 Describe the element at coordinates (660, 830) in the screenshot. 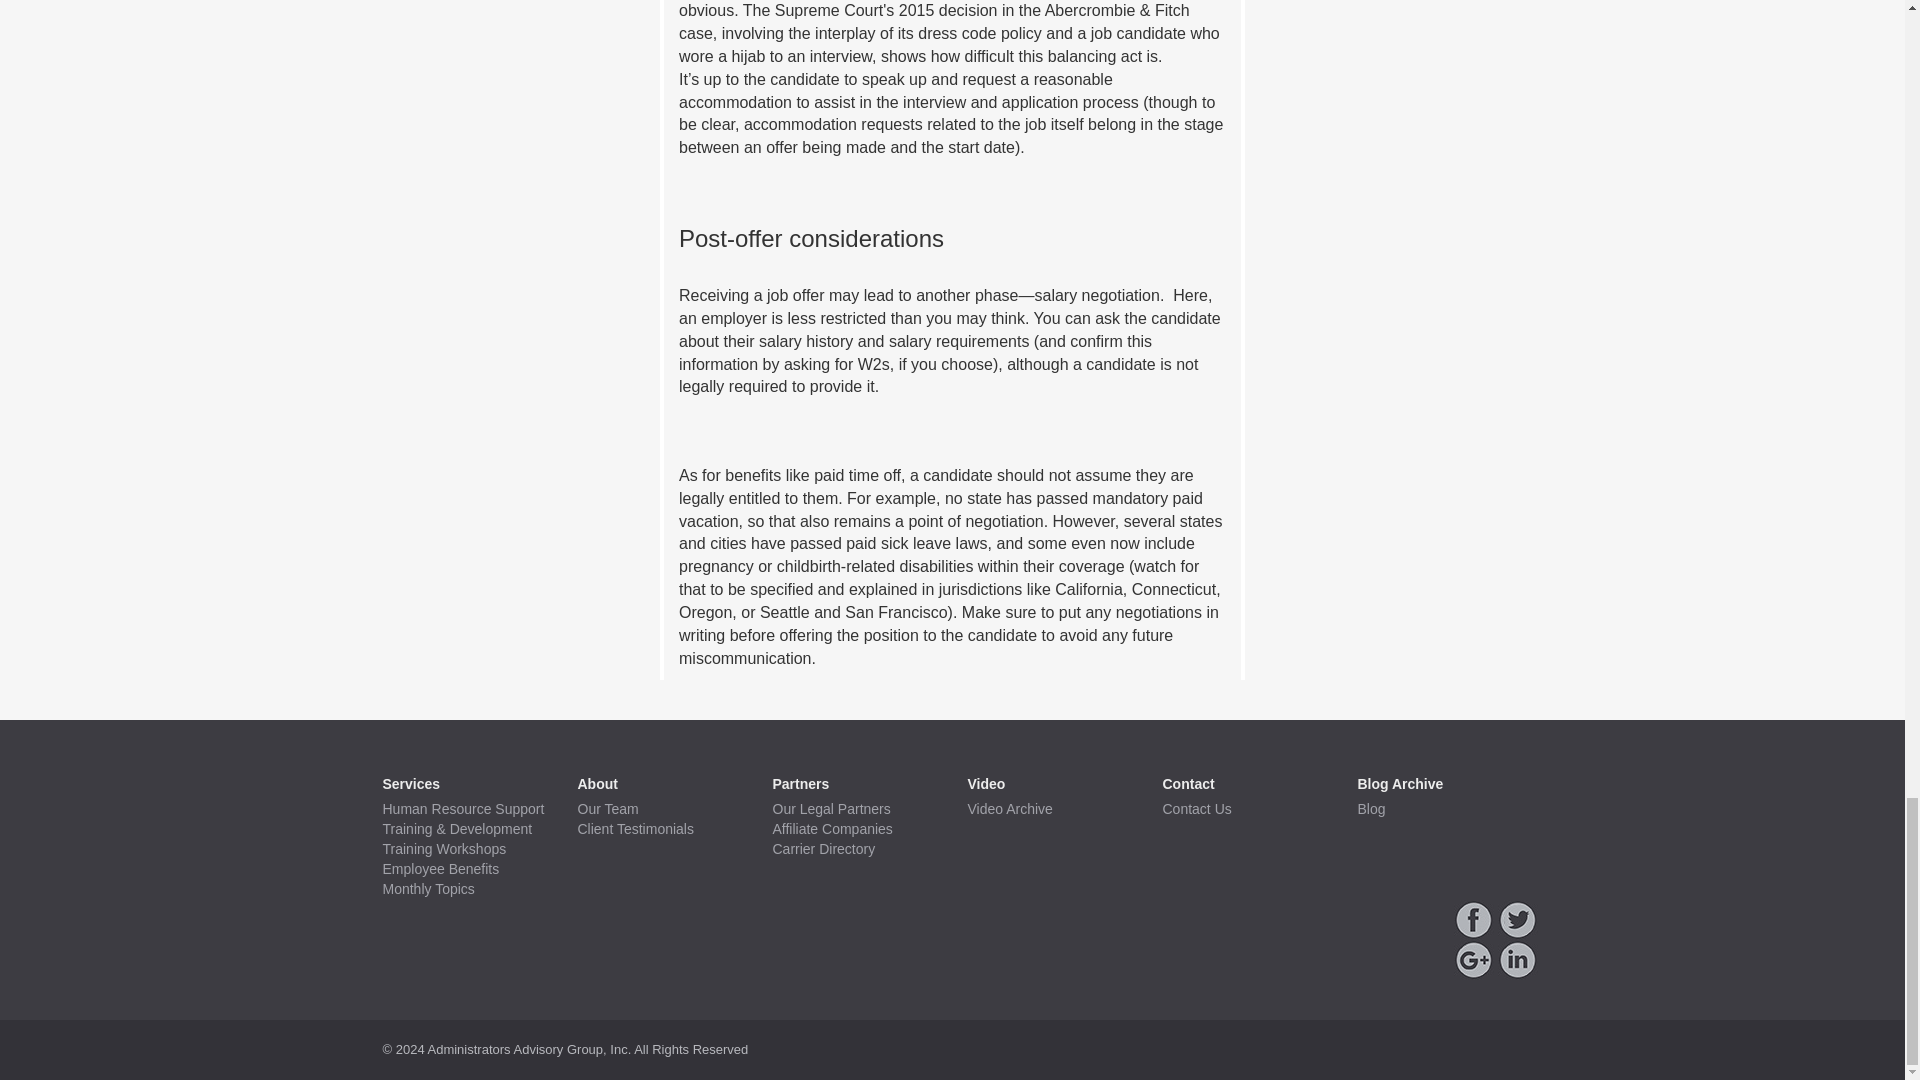

I see `Client Testimonials` at that location.